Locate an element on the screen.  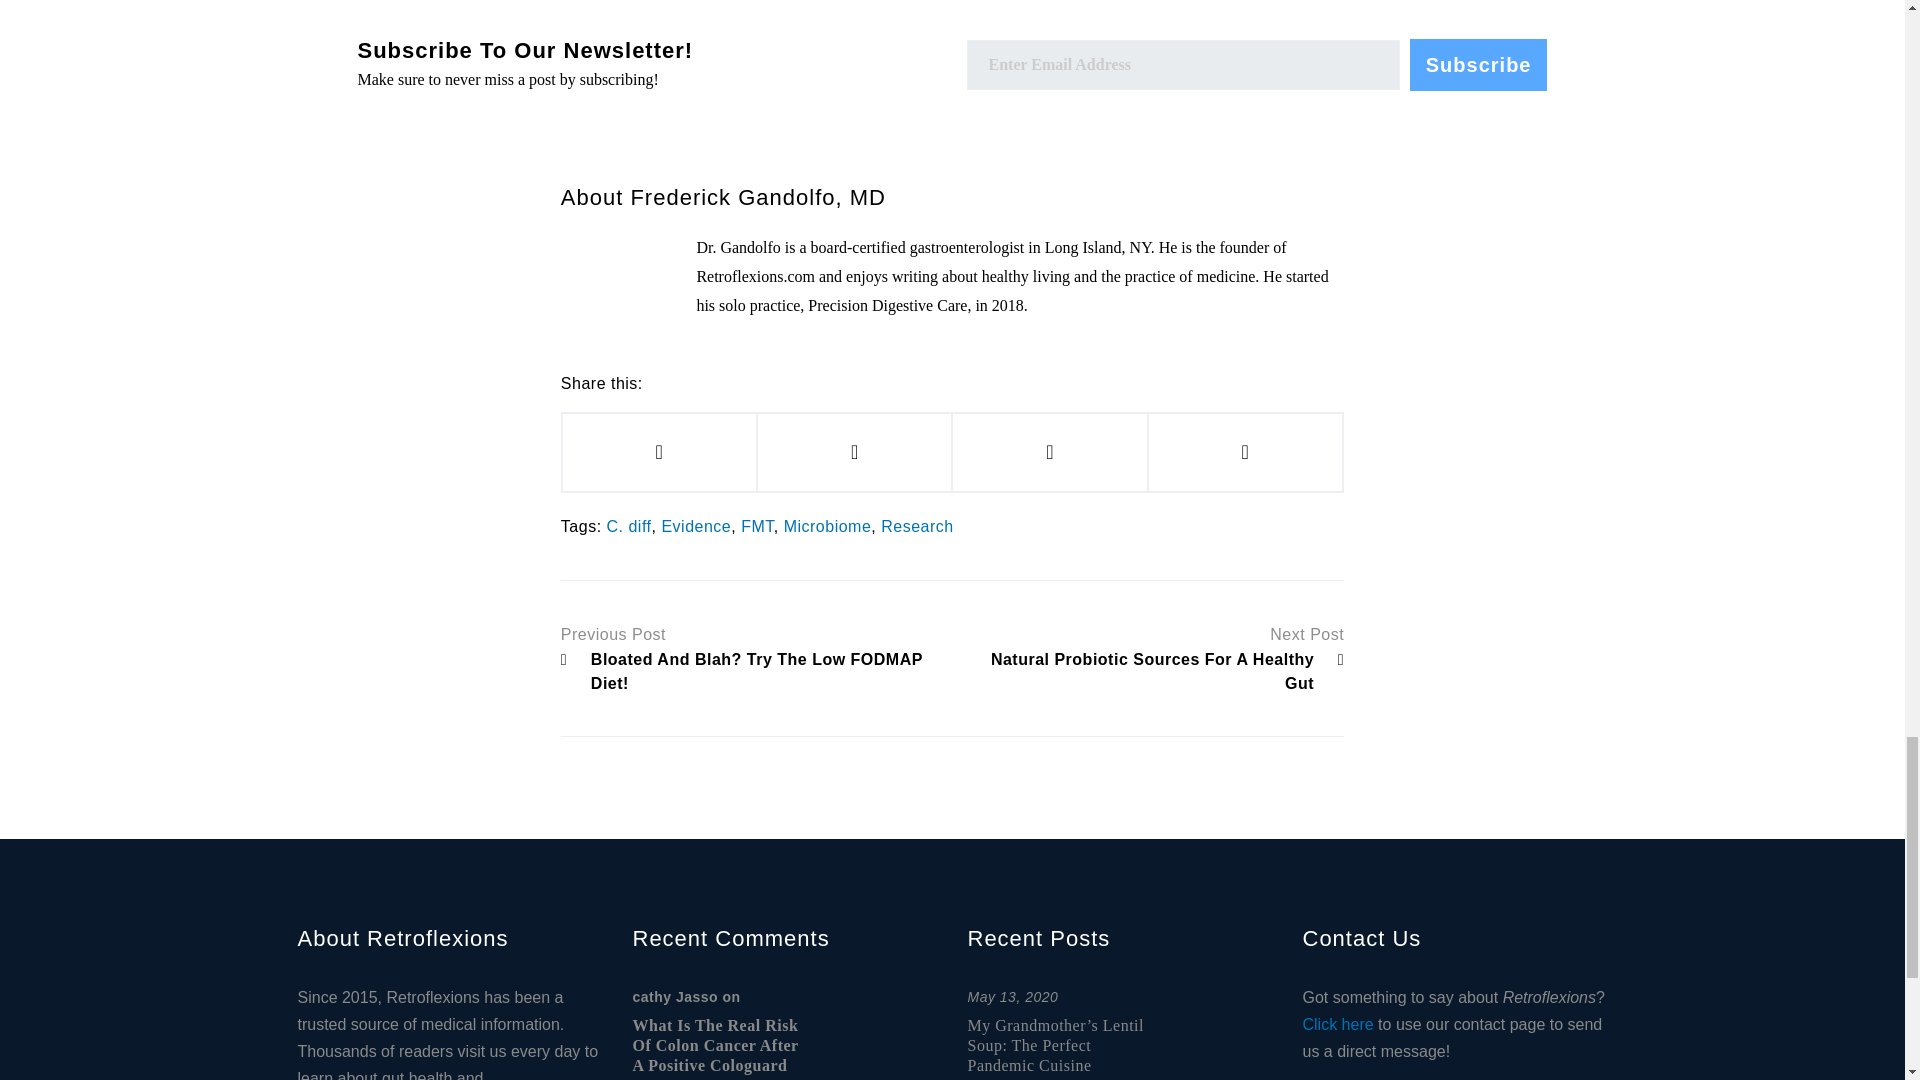
Subscribe is located at coordinates (1478, 64).